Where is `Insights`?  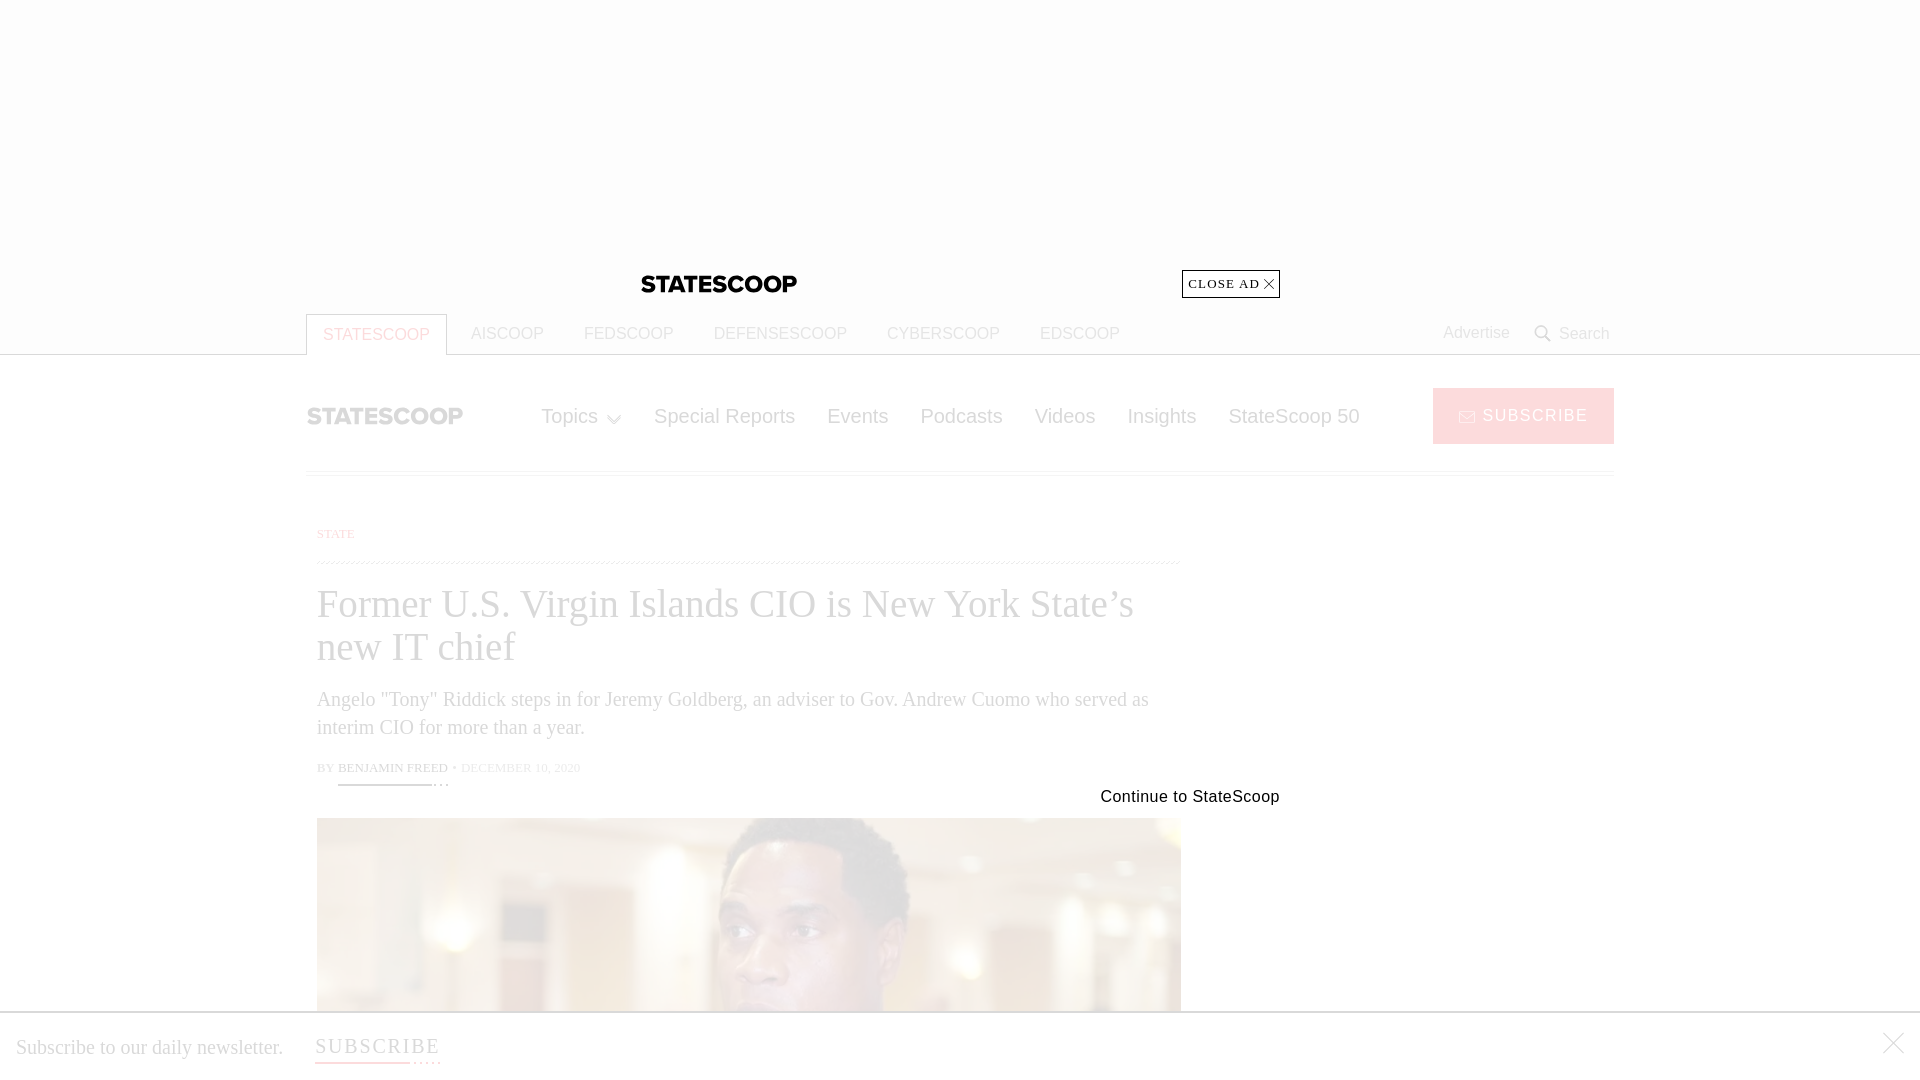 Insights is located at coordinates (1161, 415).